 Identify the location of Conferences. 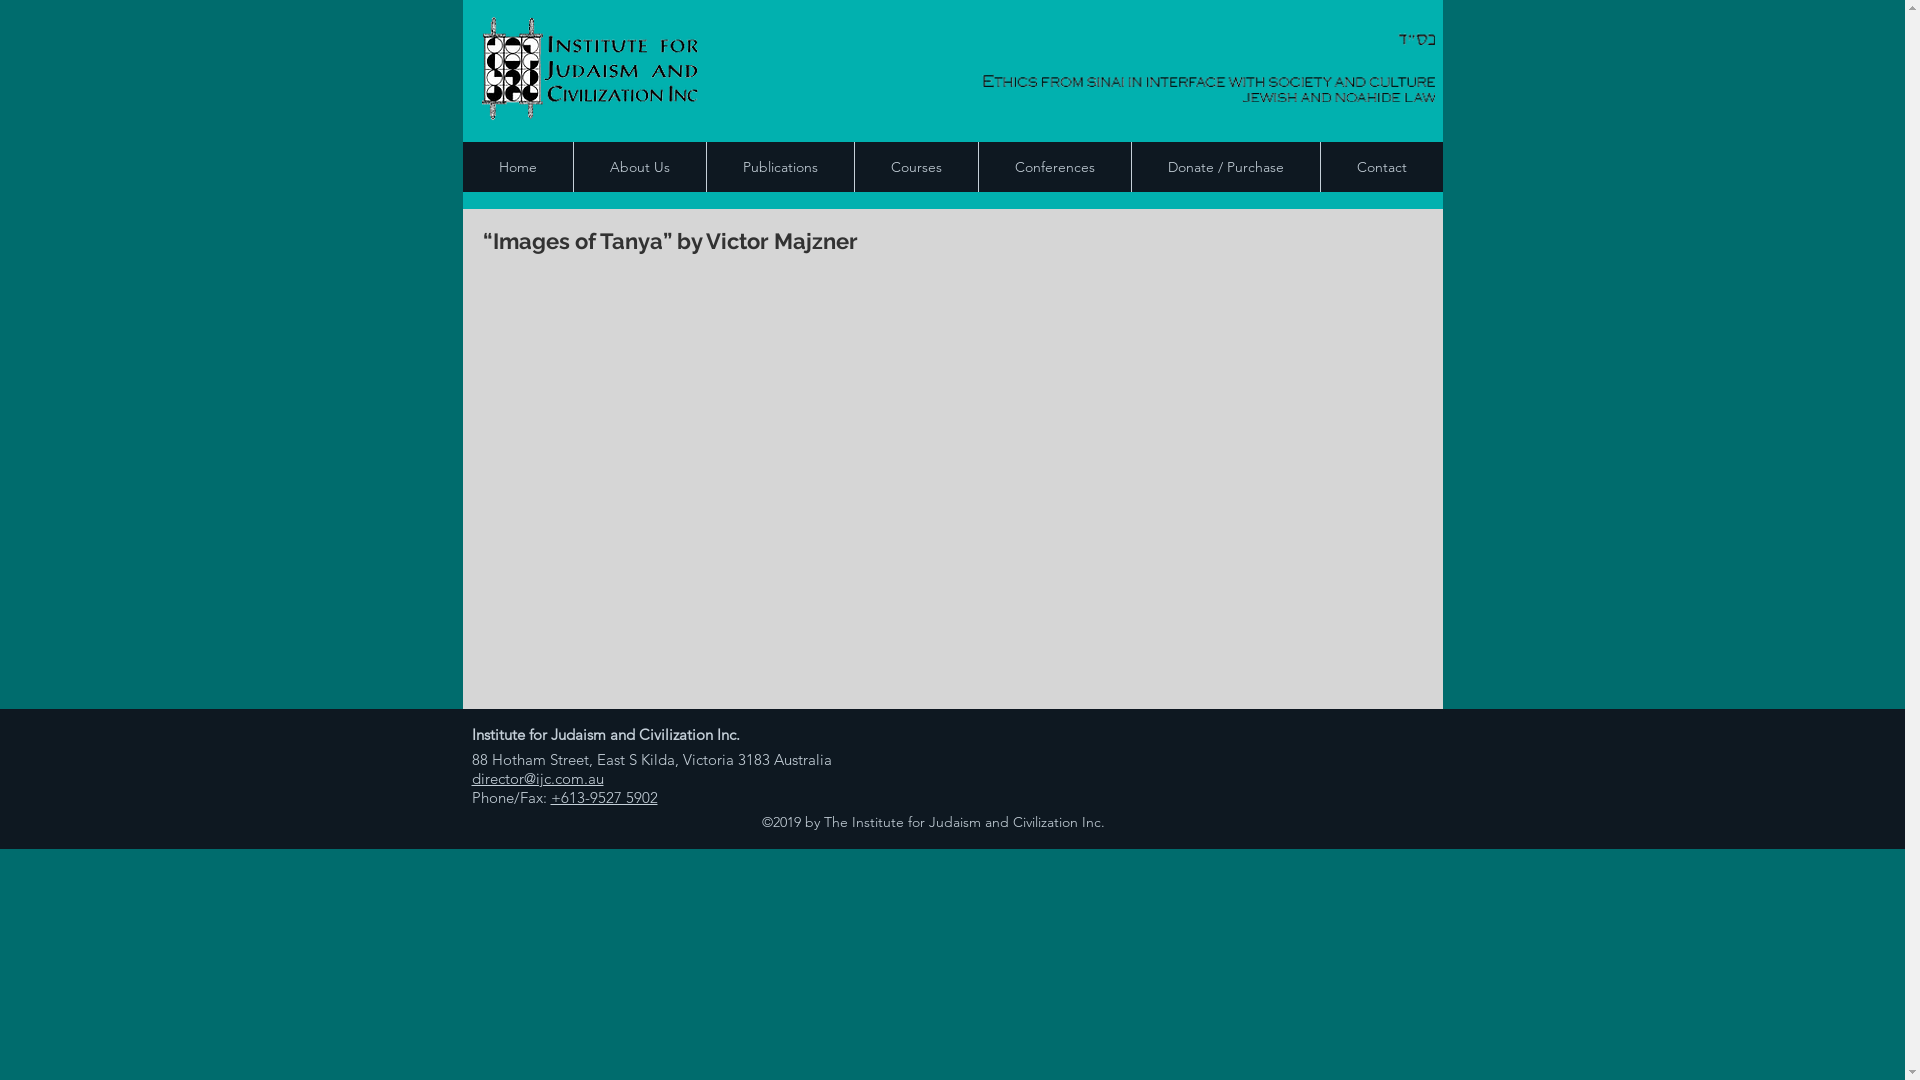
(1054, 167).